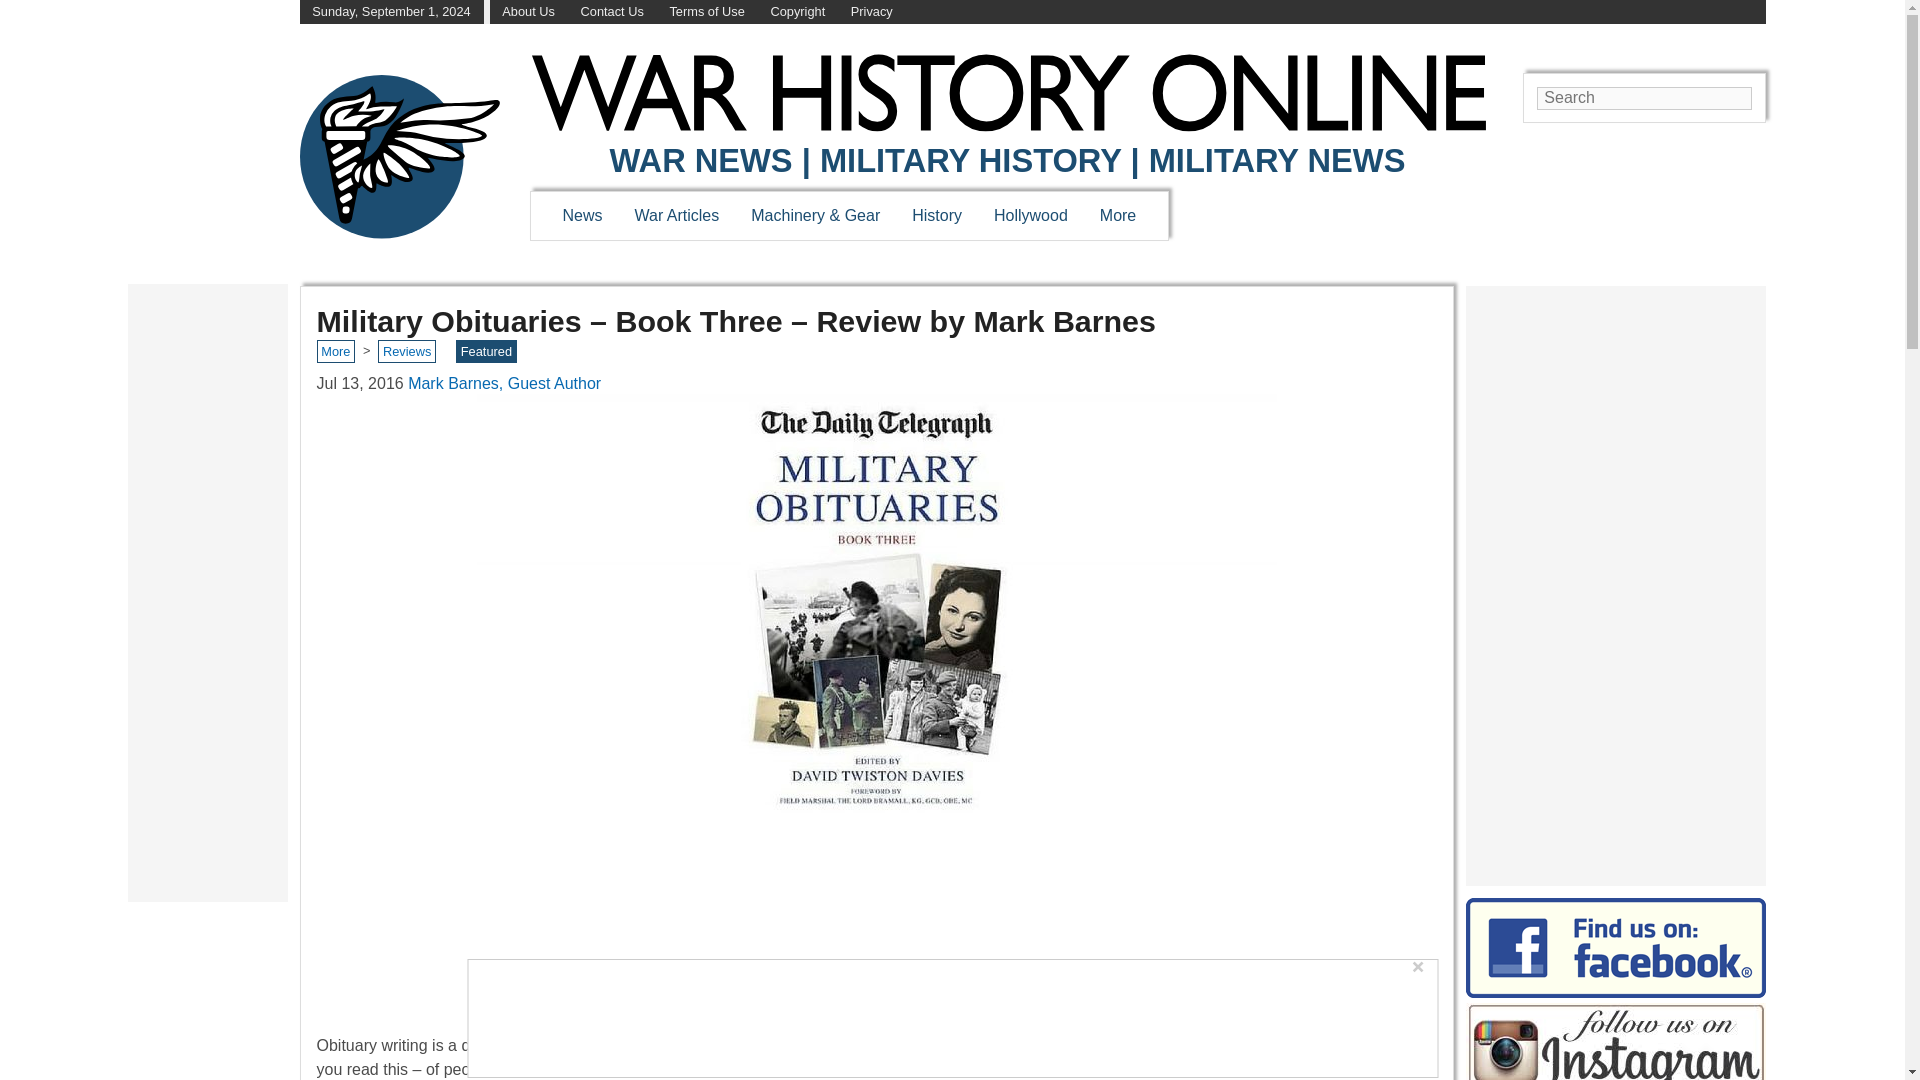 The width and height of the screenshot is (1920, 1080). I want to click on About Us, so click(528, 12).